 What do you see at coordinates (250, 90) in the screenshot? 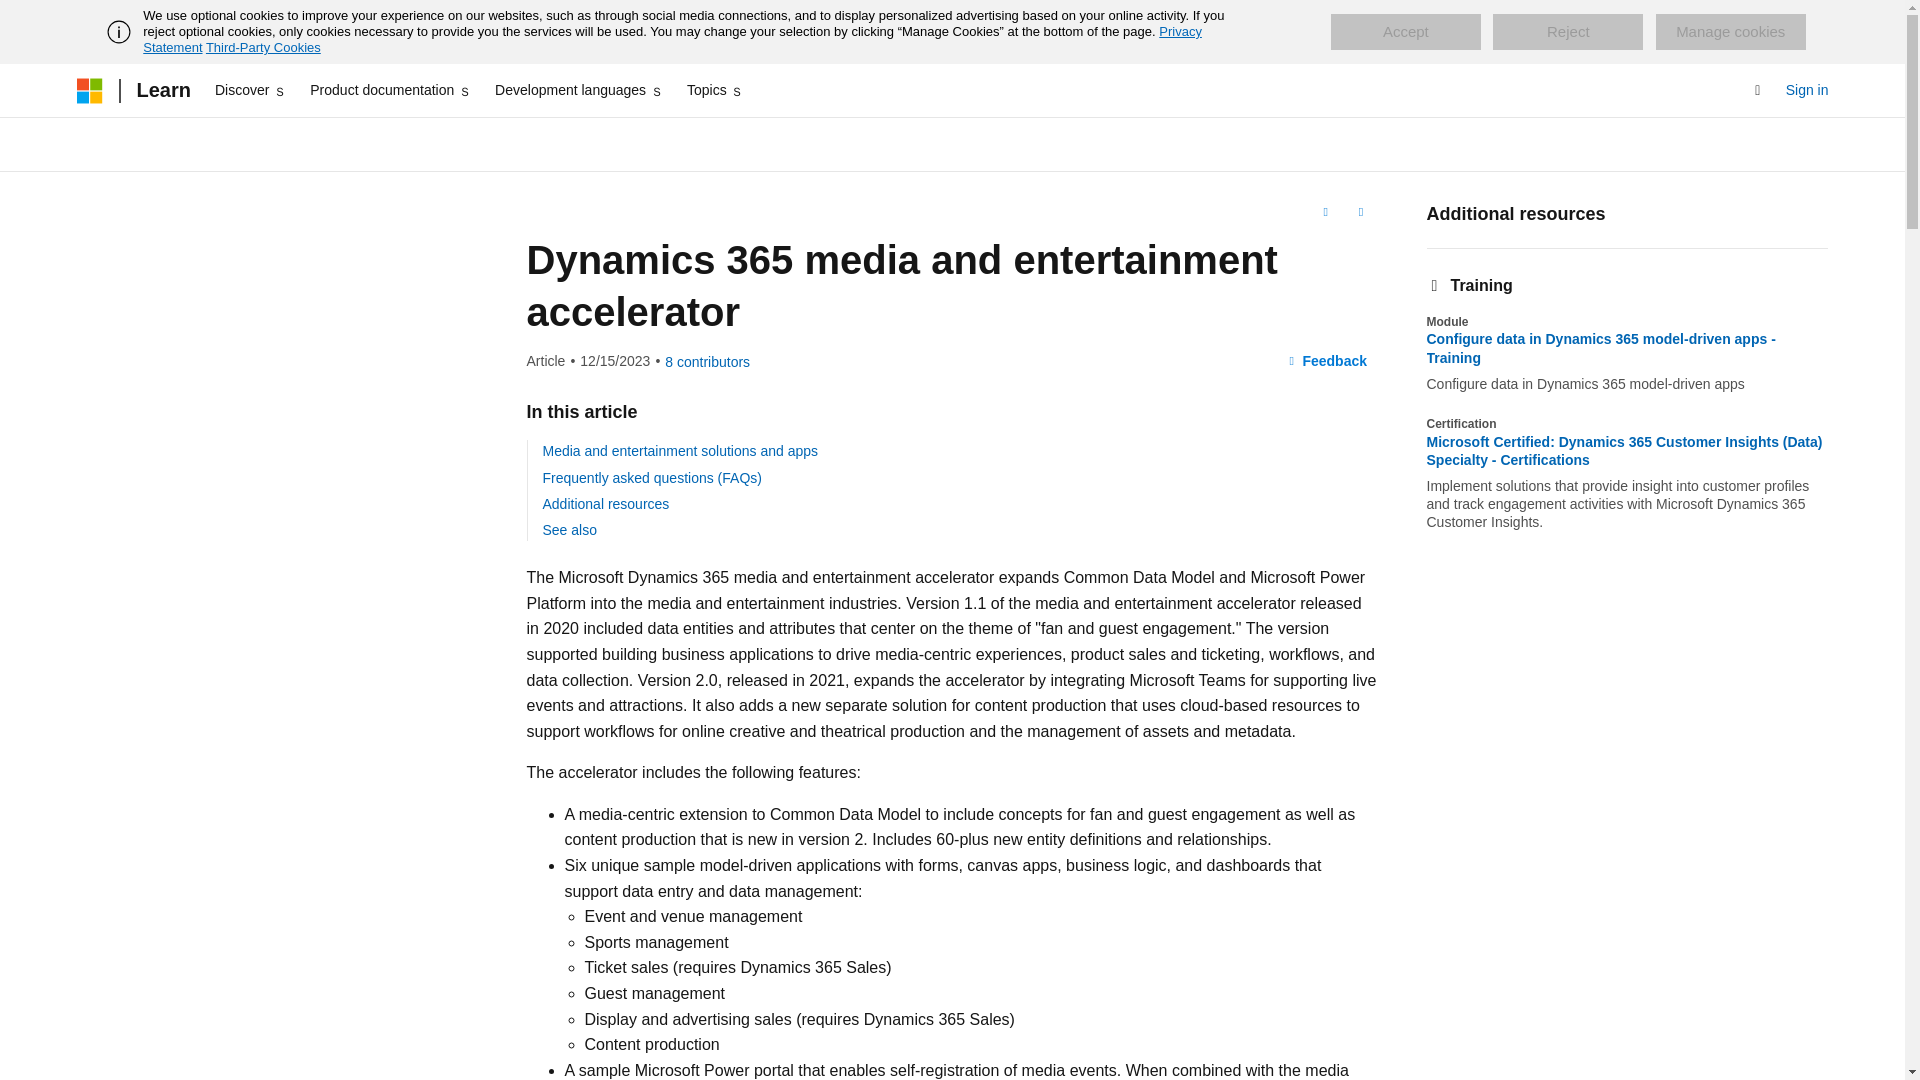
I see `Discover` at bounding box center [250, 90].